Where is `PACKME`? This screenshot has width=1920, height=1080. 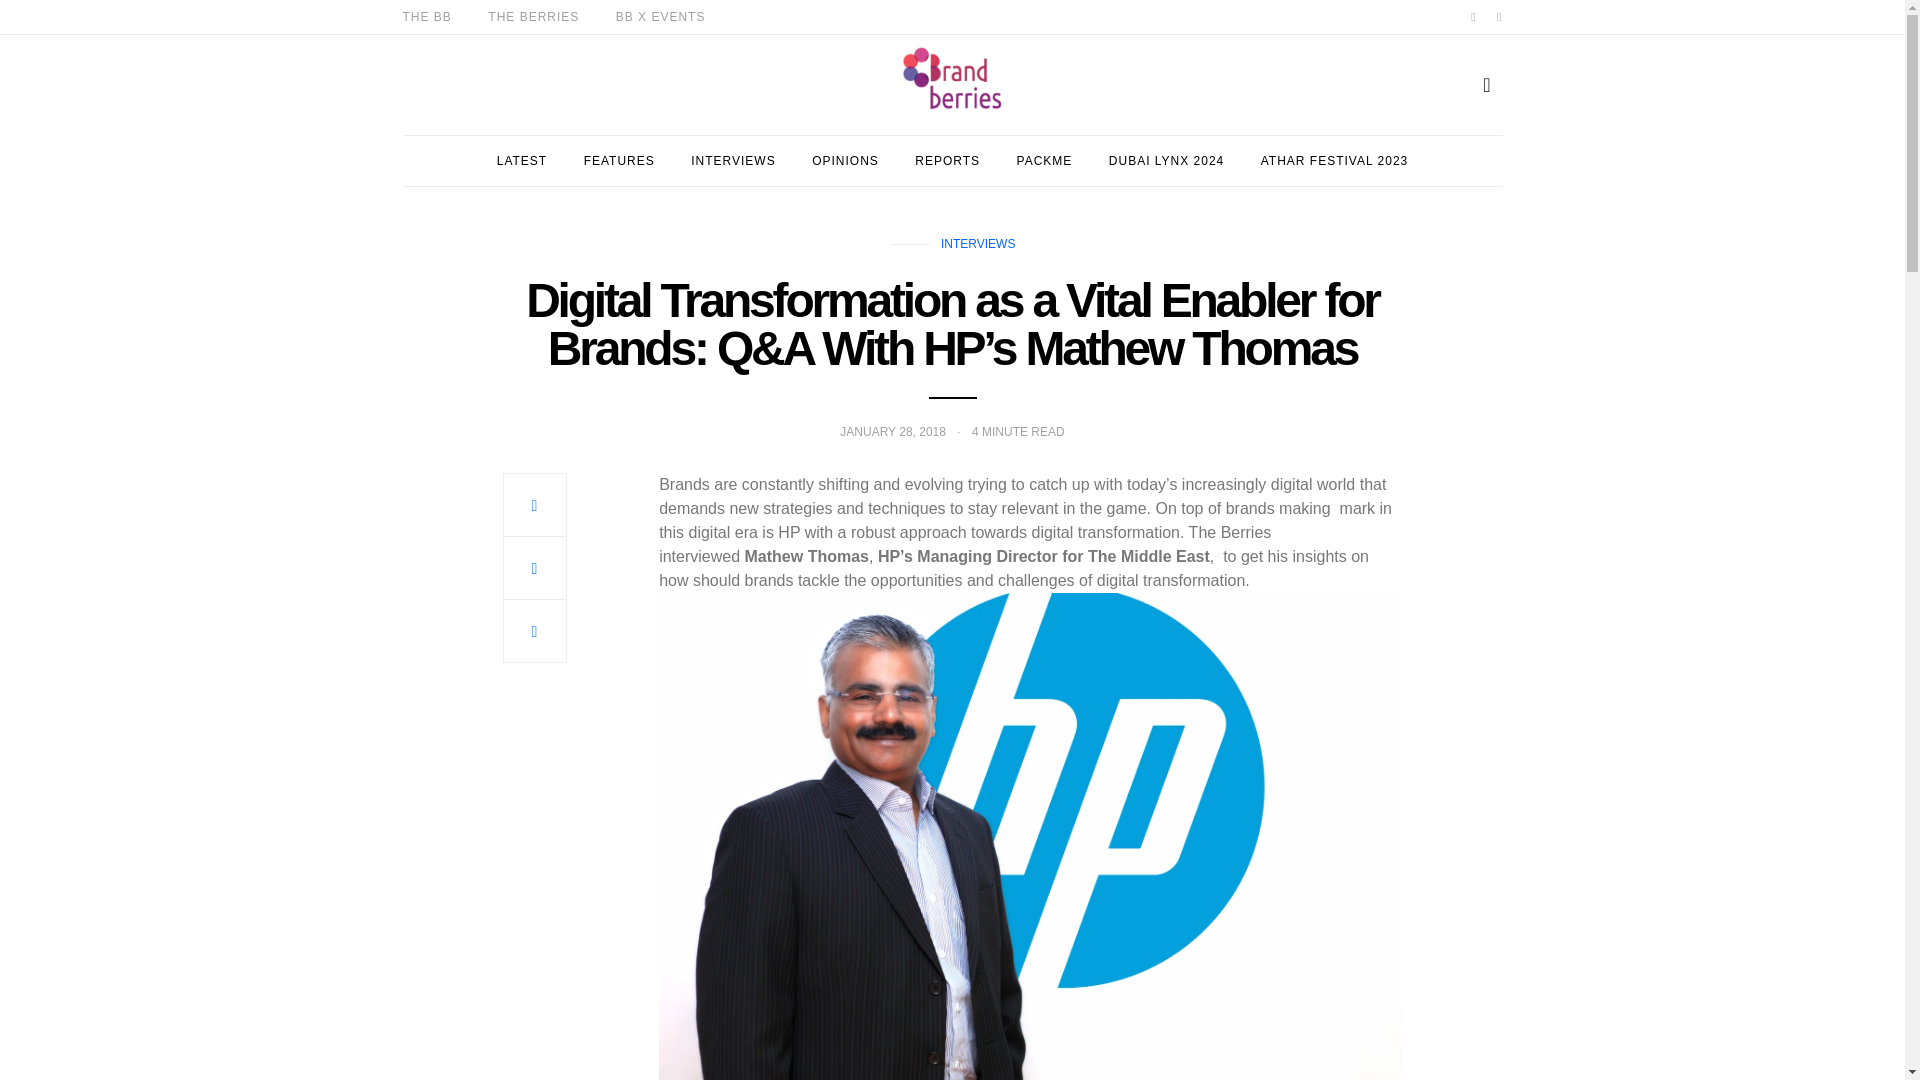 PACKME is located at coordinates (1045, 160).